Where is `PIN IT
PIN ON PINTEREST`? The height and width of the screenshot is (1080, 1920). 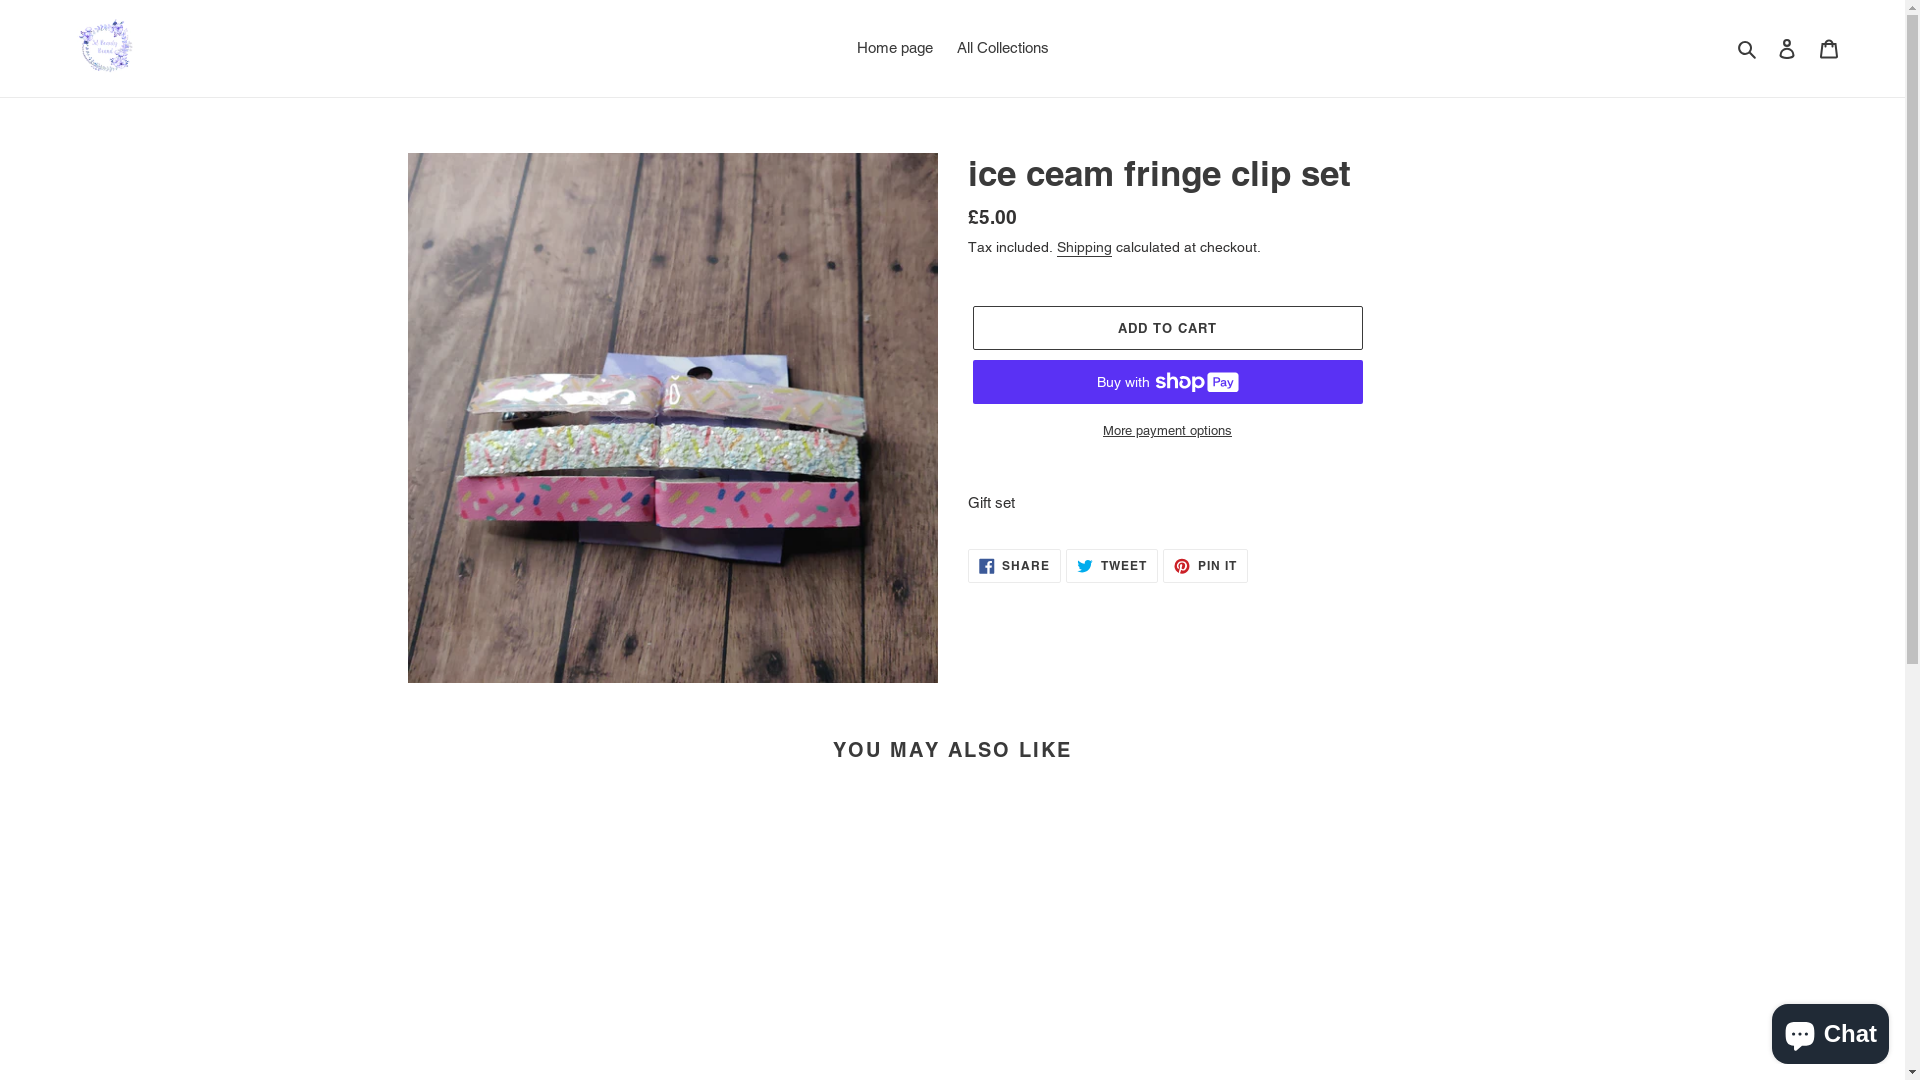 PIN IT
PIN ON PINTEREST is located at coordinates (1206, 566).